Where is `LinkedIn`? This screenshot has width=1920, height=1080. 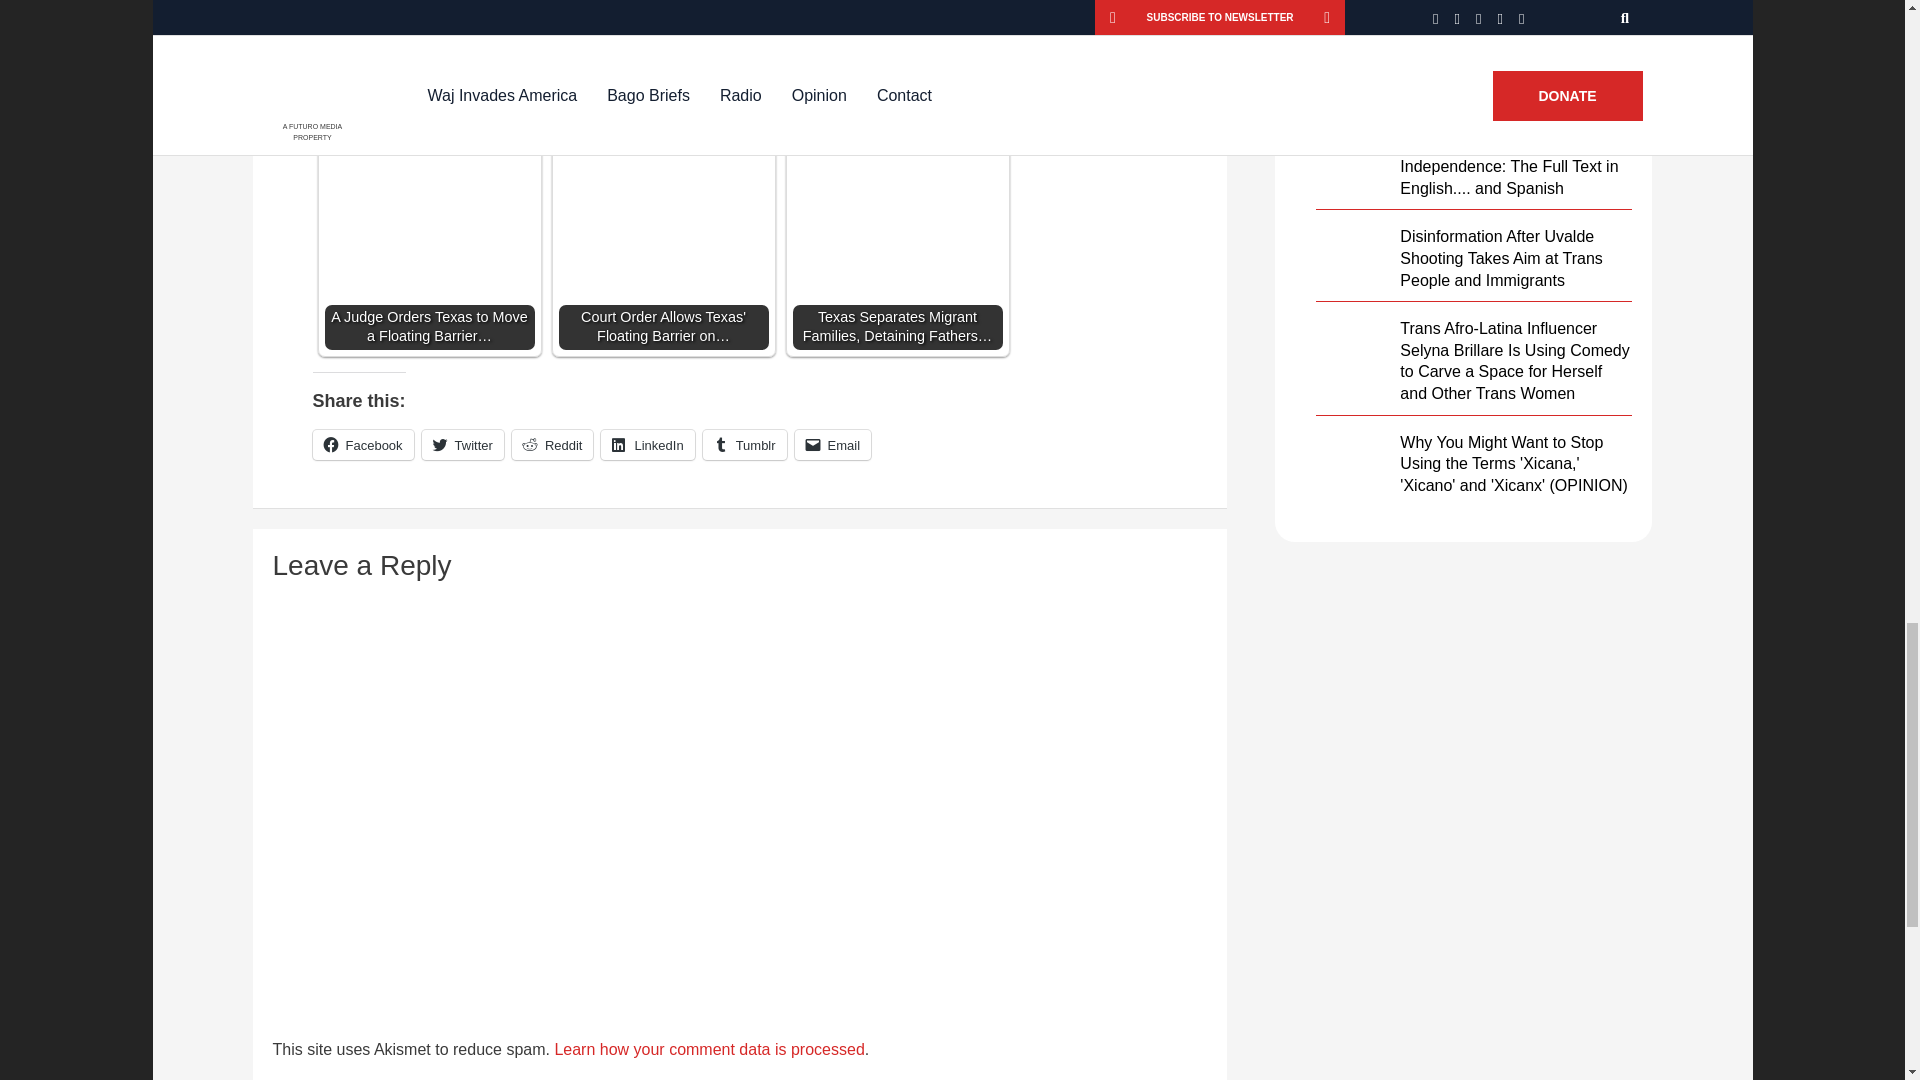
LinkedIn is located at coordinates (646, 444).